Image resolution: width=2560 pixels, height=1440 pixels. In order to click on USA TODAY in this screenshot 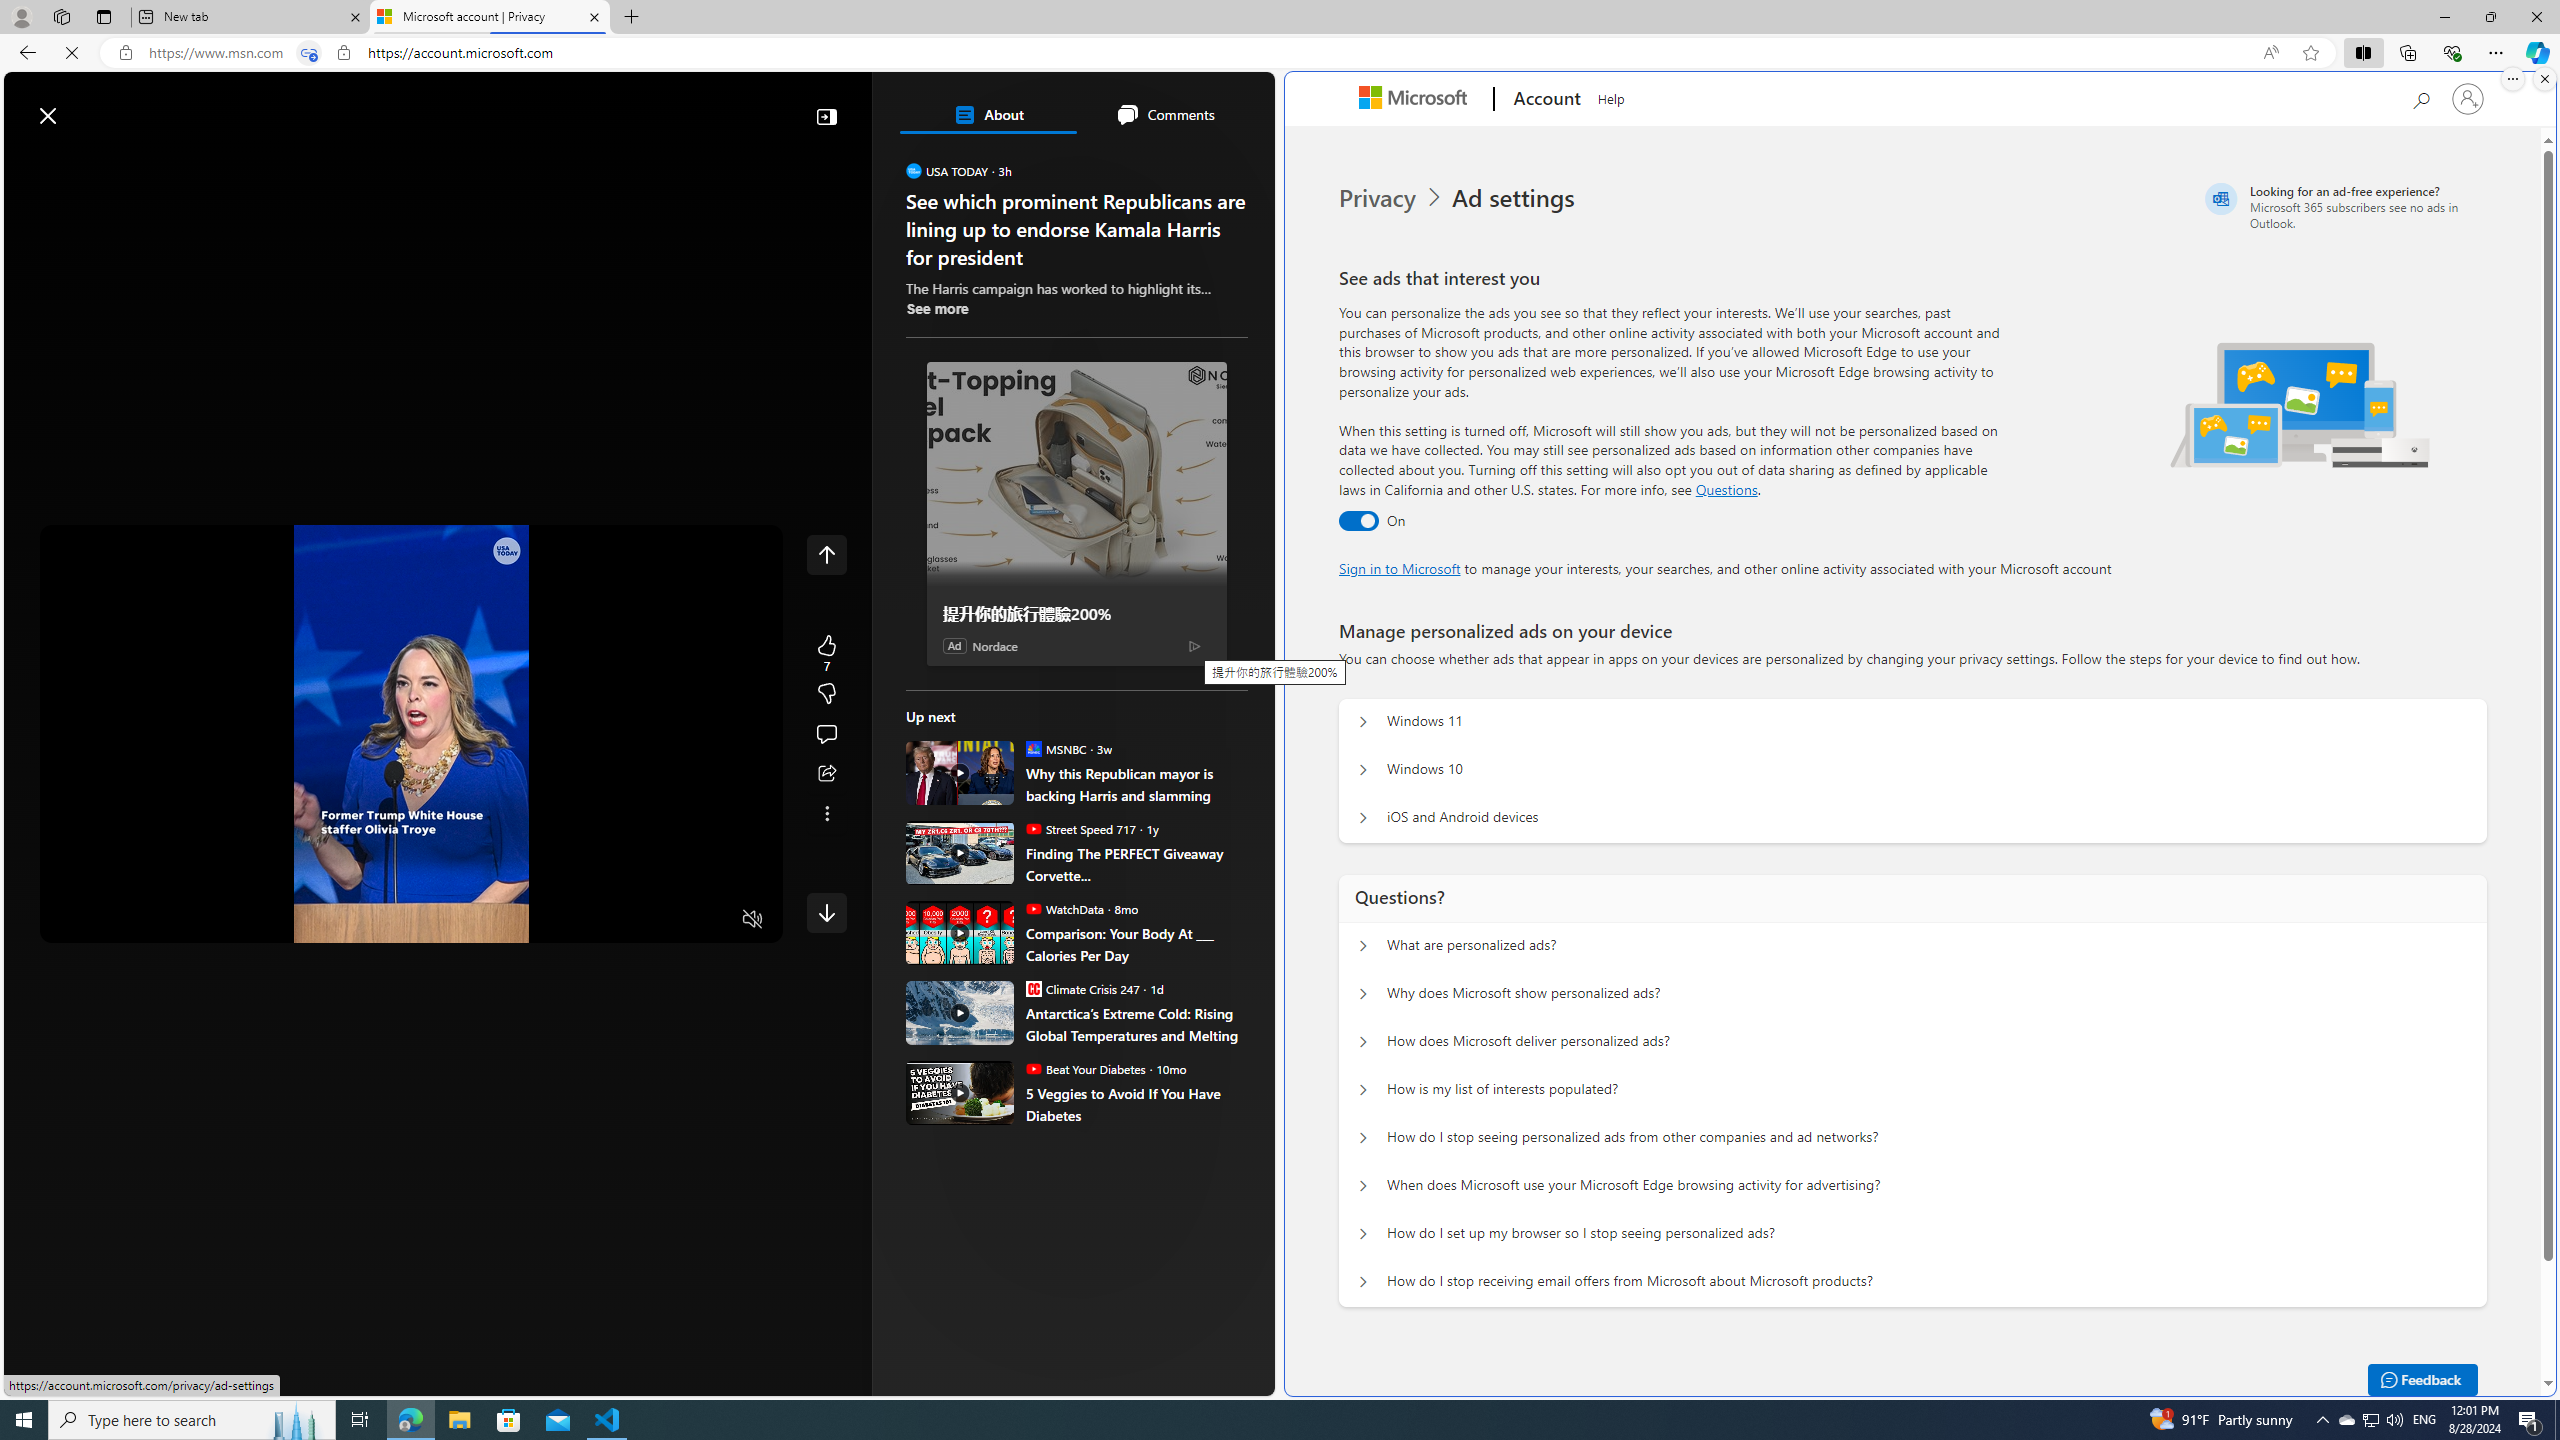, I will do `click(914, 170)`.